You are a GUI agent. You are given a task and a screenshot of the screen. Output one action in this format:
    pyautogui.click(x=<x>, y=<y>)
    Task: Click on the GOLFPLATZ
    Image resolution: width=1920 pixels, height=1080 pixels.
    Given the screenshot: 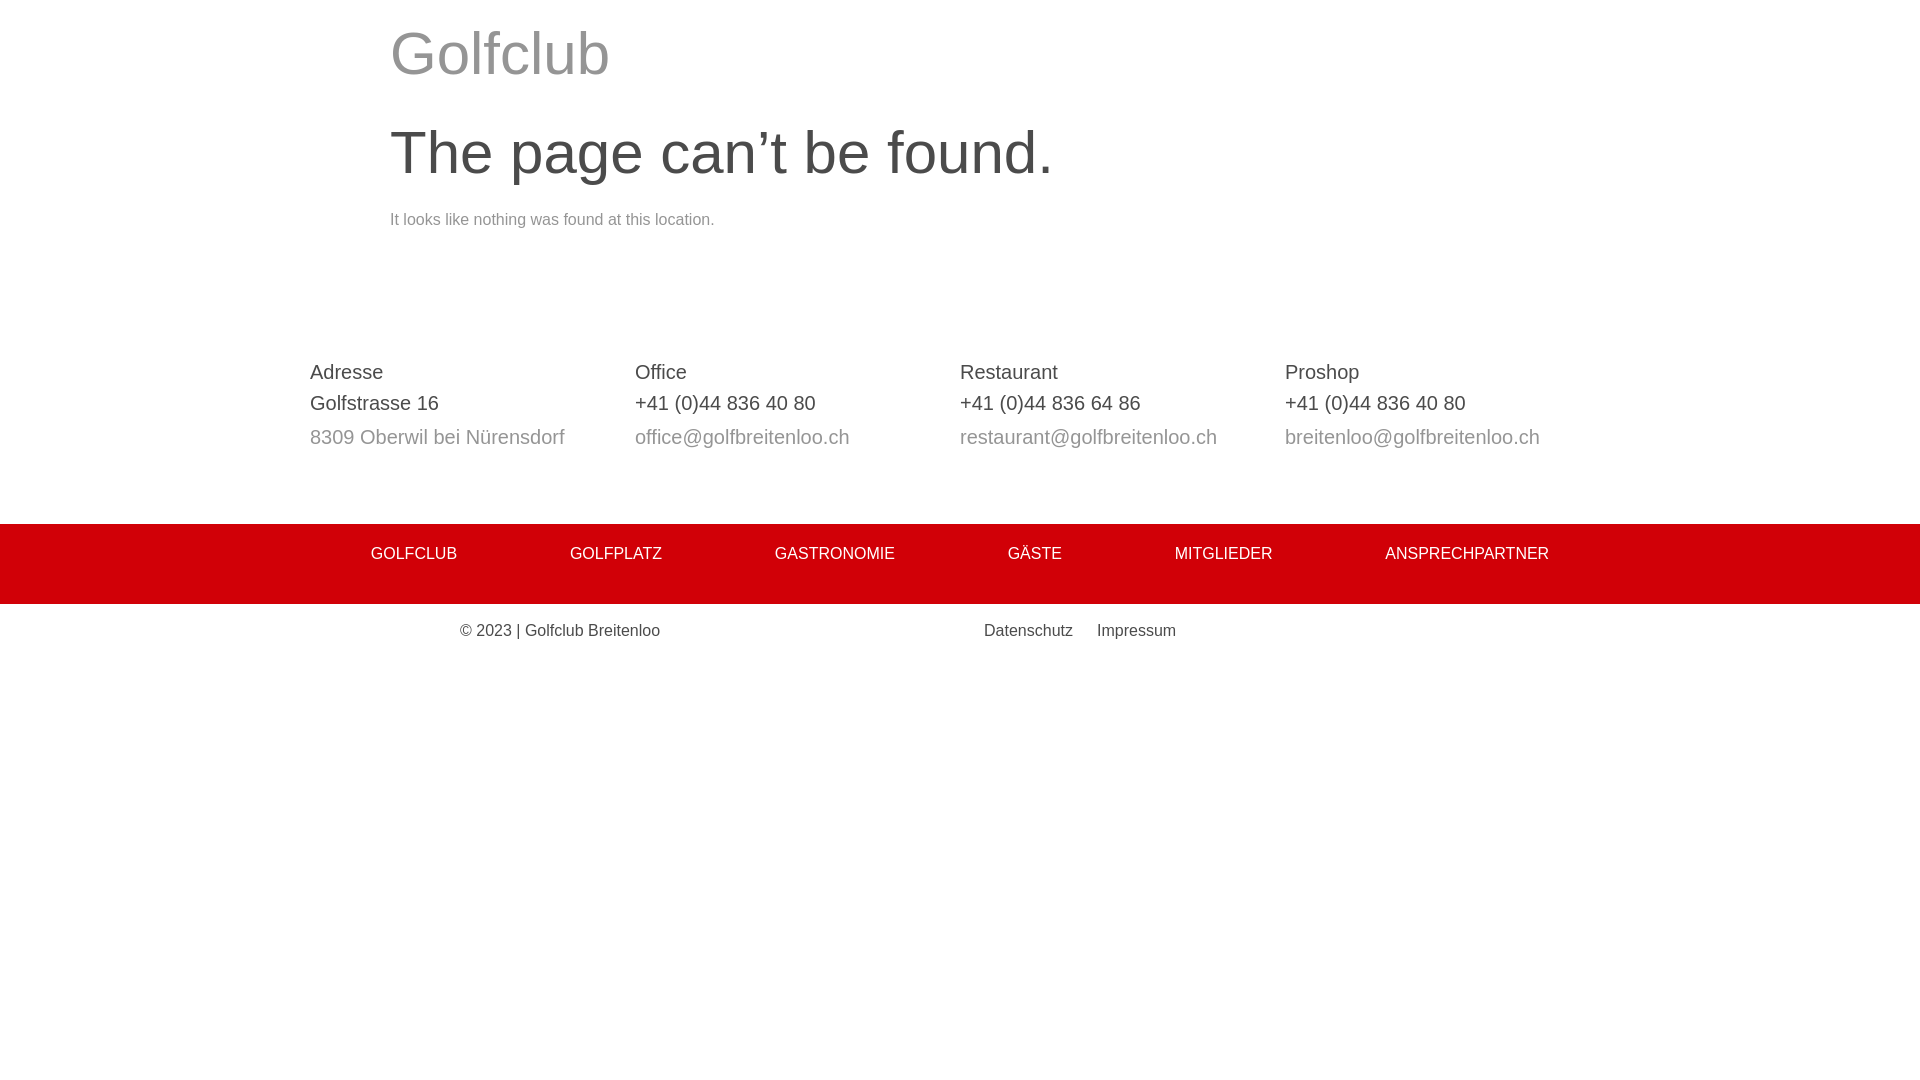 What is the action you would take?
    pyautogui.click(x=616, y=554)
    